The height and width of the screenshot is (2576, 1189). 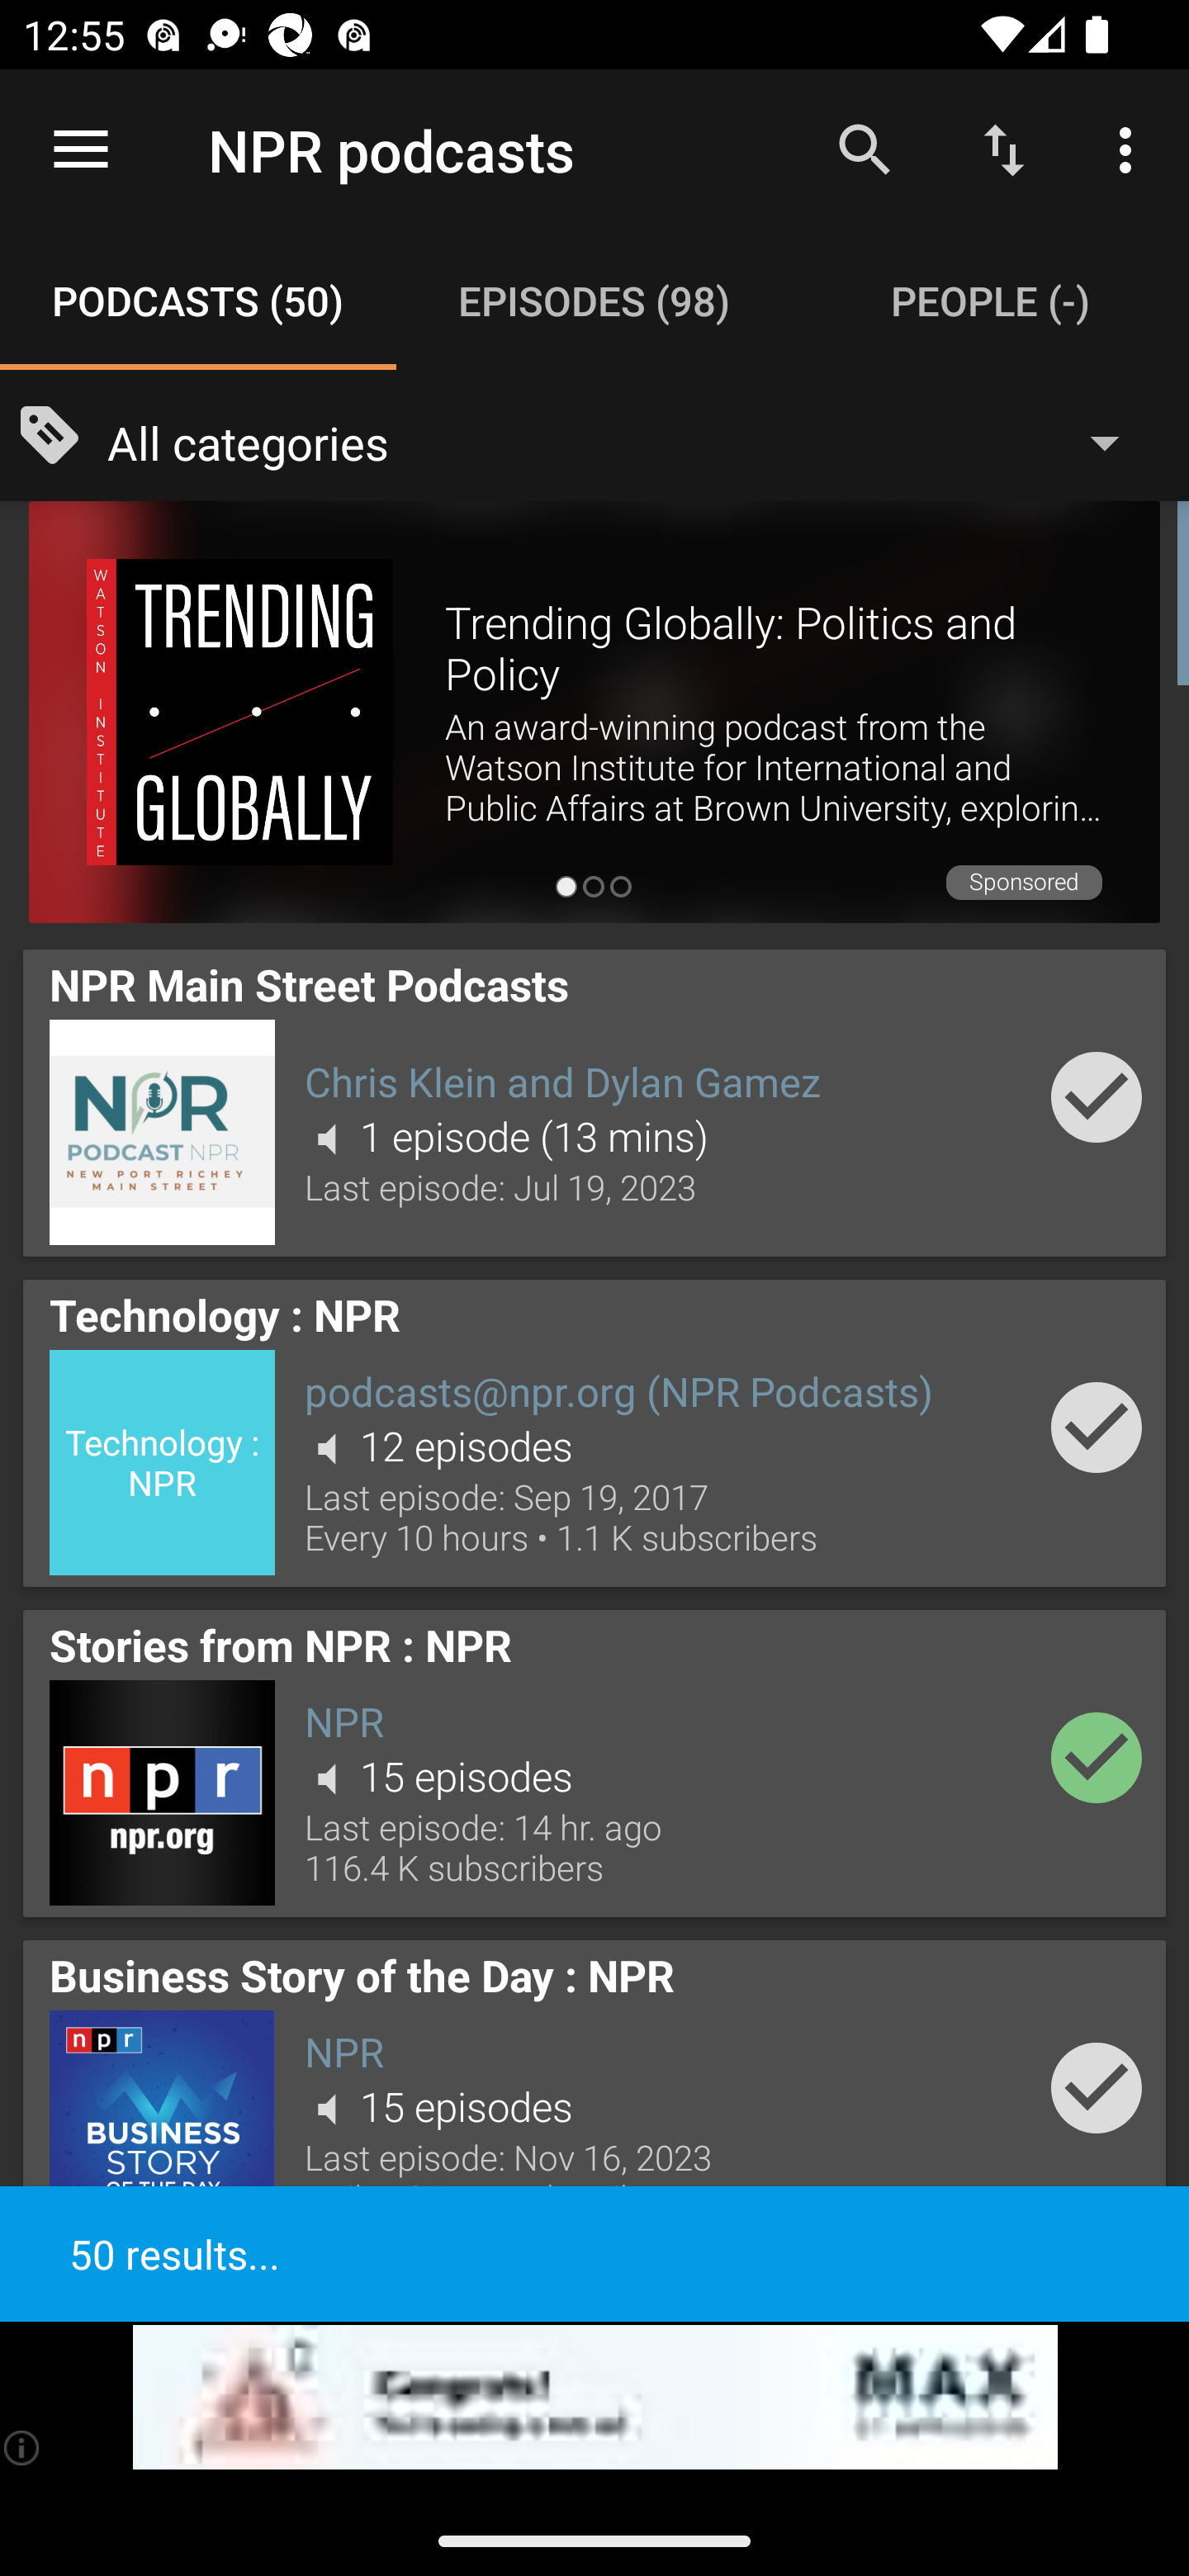 What do you see at coordinates (594, 301) in the screenshot?
I see `Episodes (98) EPISODES (98)` at bounding box center [594, 301].